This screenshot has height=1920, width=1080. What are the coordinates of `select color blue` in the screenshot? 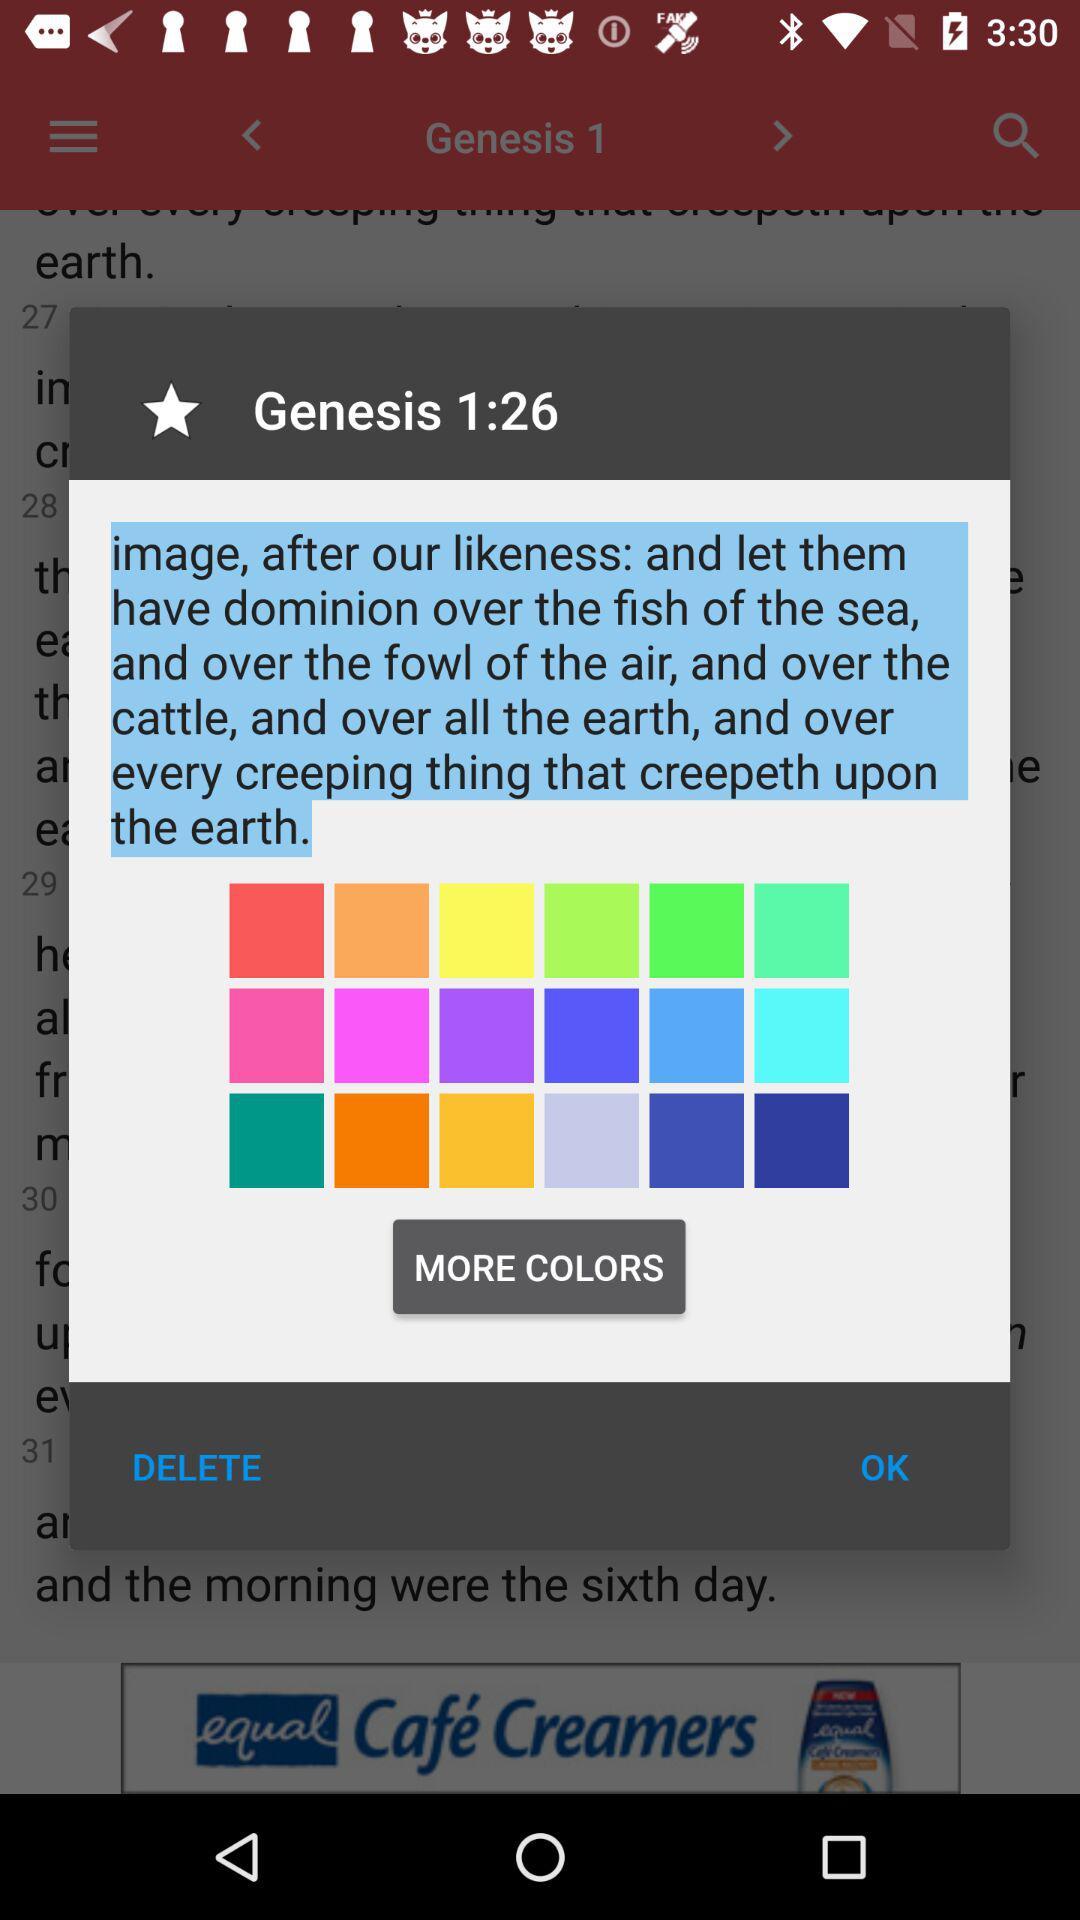 It's located at (802, 1036).